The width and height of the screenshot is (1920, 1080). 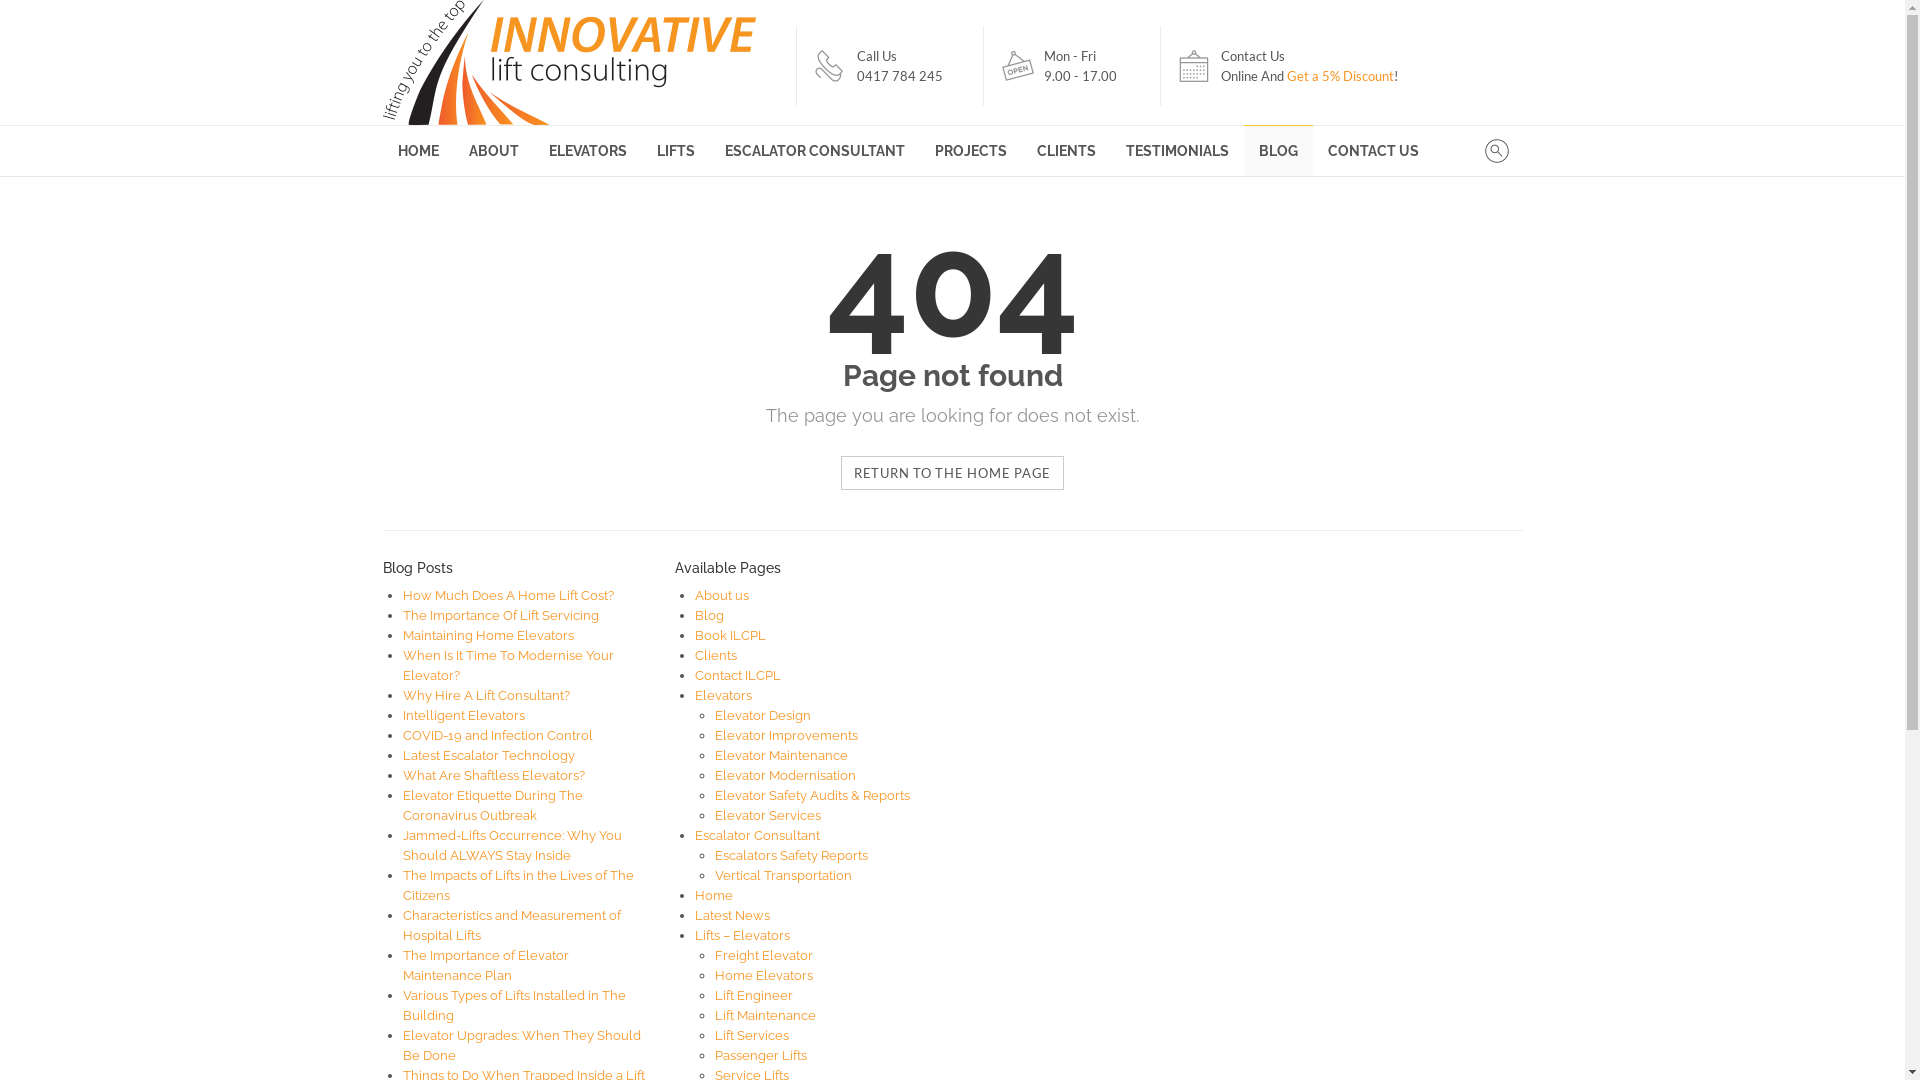 I want to click on Get a 5% Discount, so click(x=1340, y=76).